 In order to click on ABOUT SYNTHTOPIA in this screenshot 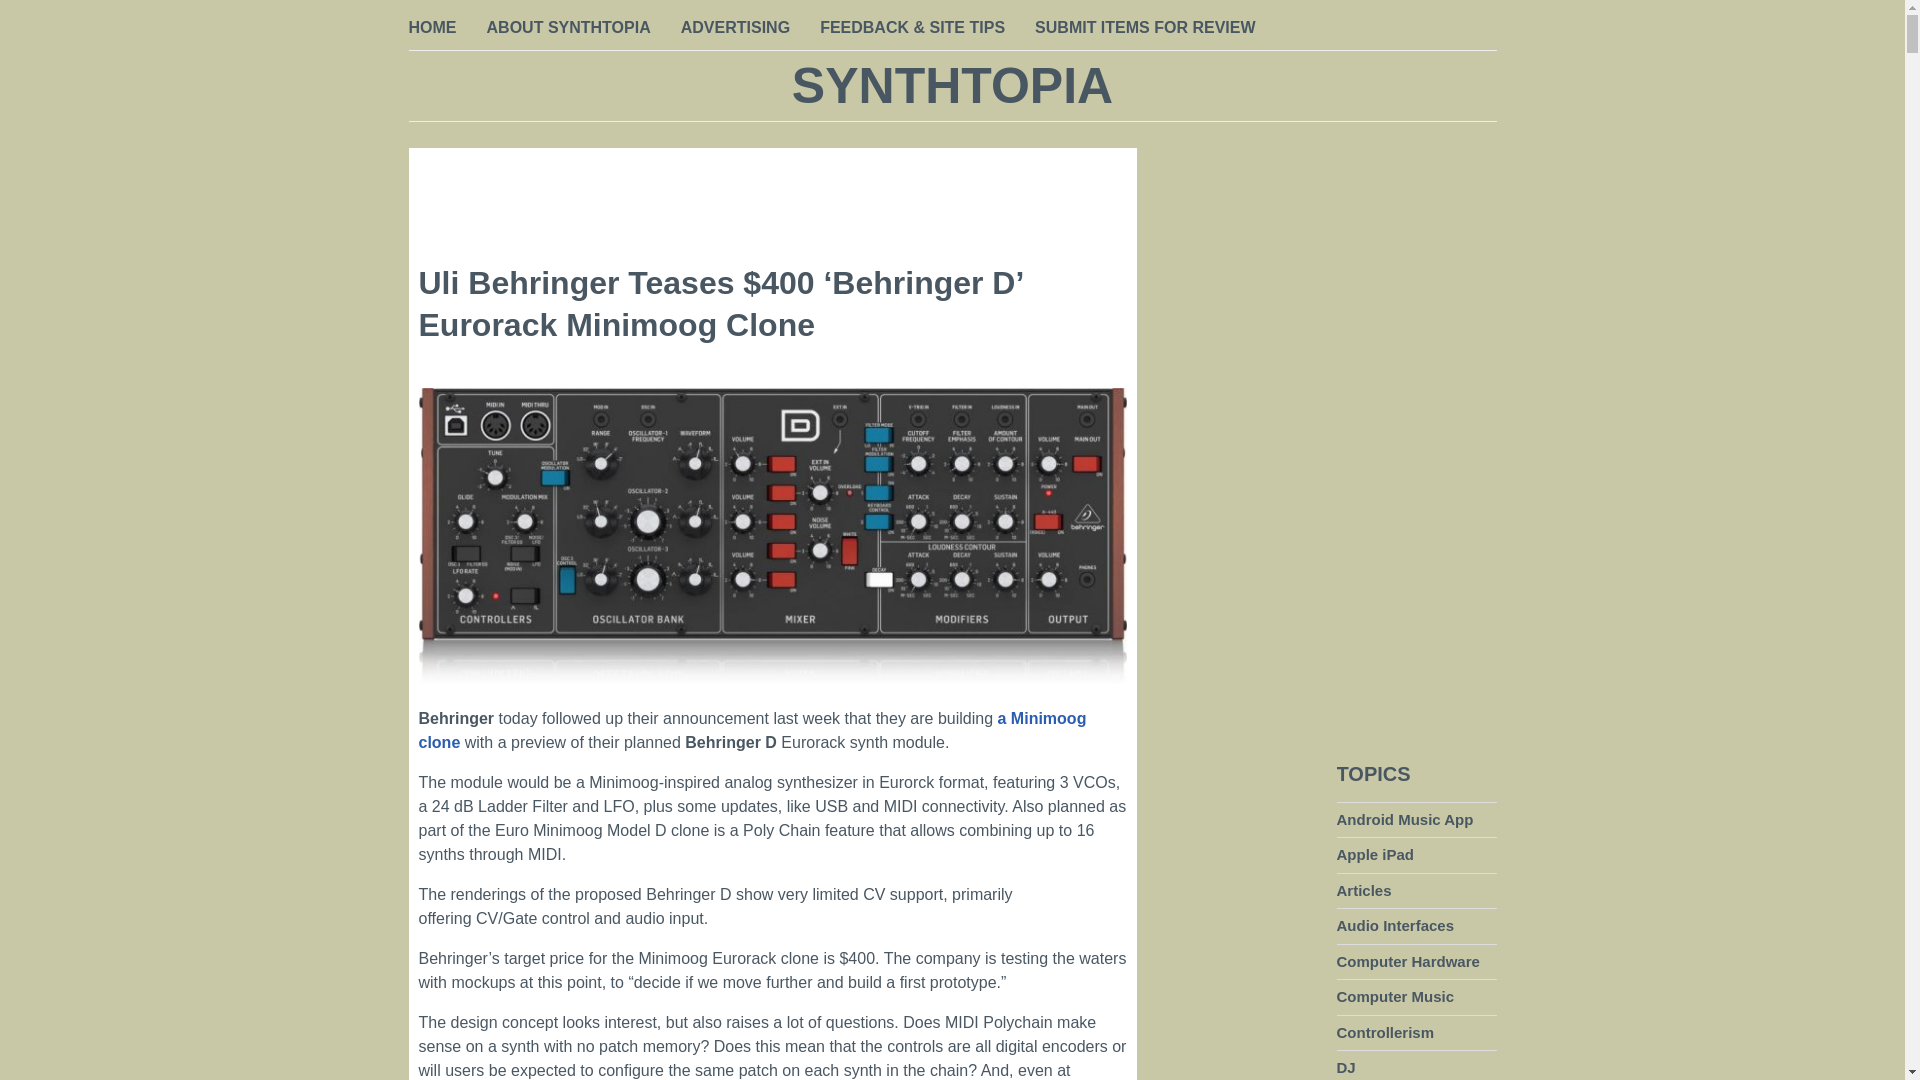, I will do `click(568, 29)`.